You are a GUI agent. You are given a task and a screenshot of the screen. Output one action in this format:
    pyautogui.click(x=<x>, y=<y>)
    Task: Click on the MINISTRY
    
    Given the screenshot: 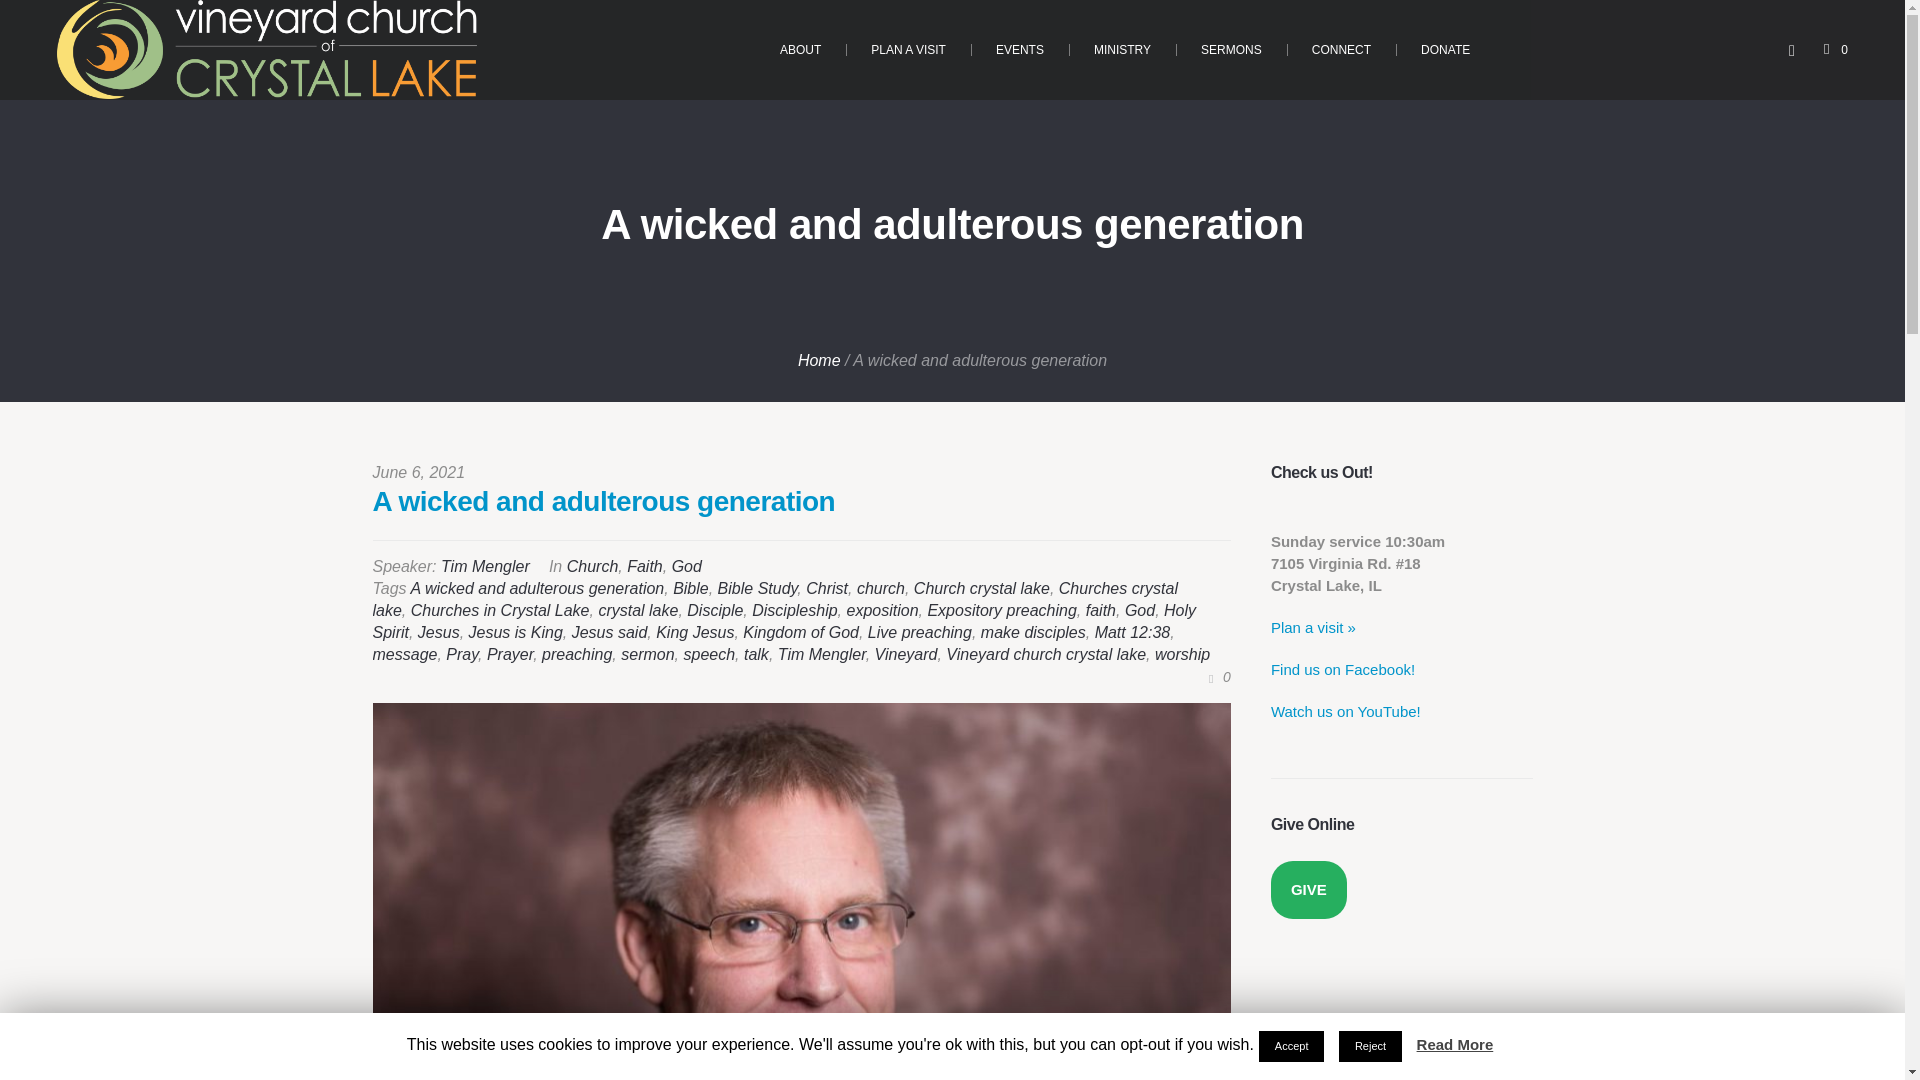 What is the action you would take?
    pyautogui.click(x=1122, y=50)
    